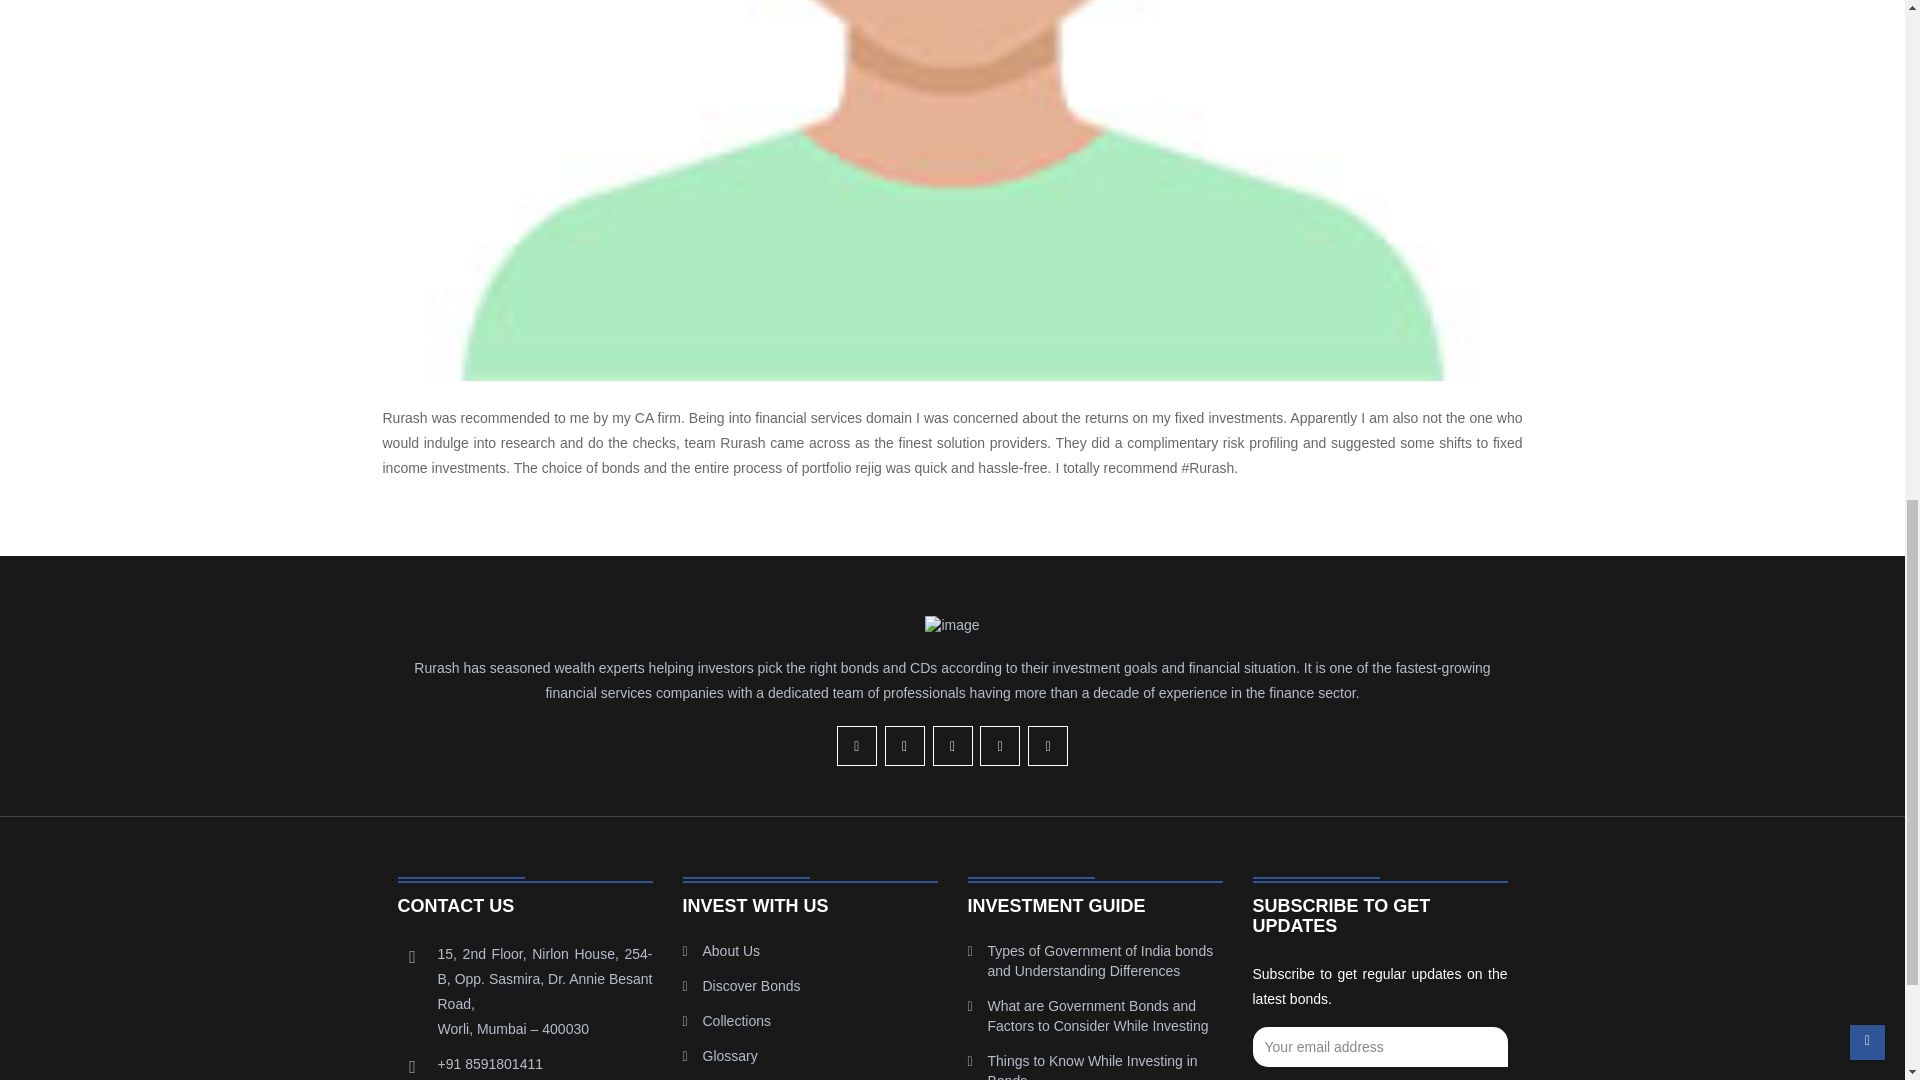  What do you see at coordinates (1093, 1066) in the screenshot?
I see `Things to Know While Investing in Bonds` at bounding box center [1093, 1066].